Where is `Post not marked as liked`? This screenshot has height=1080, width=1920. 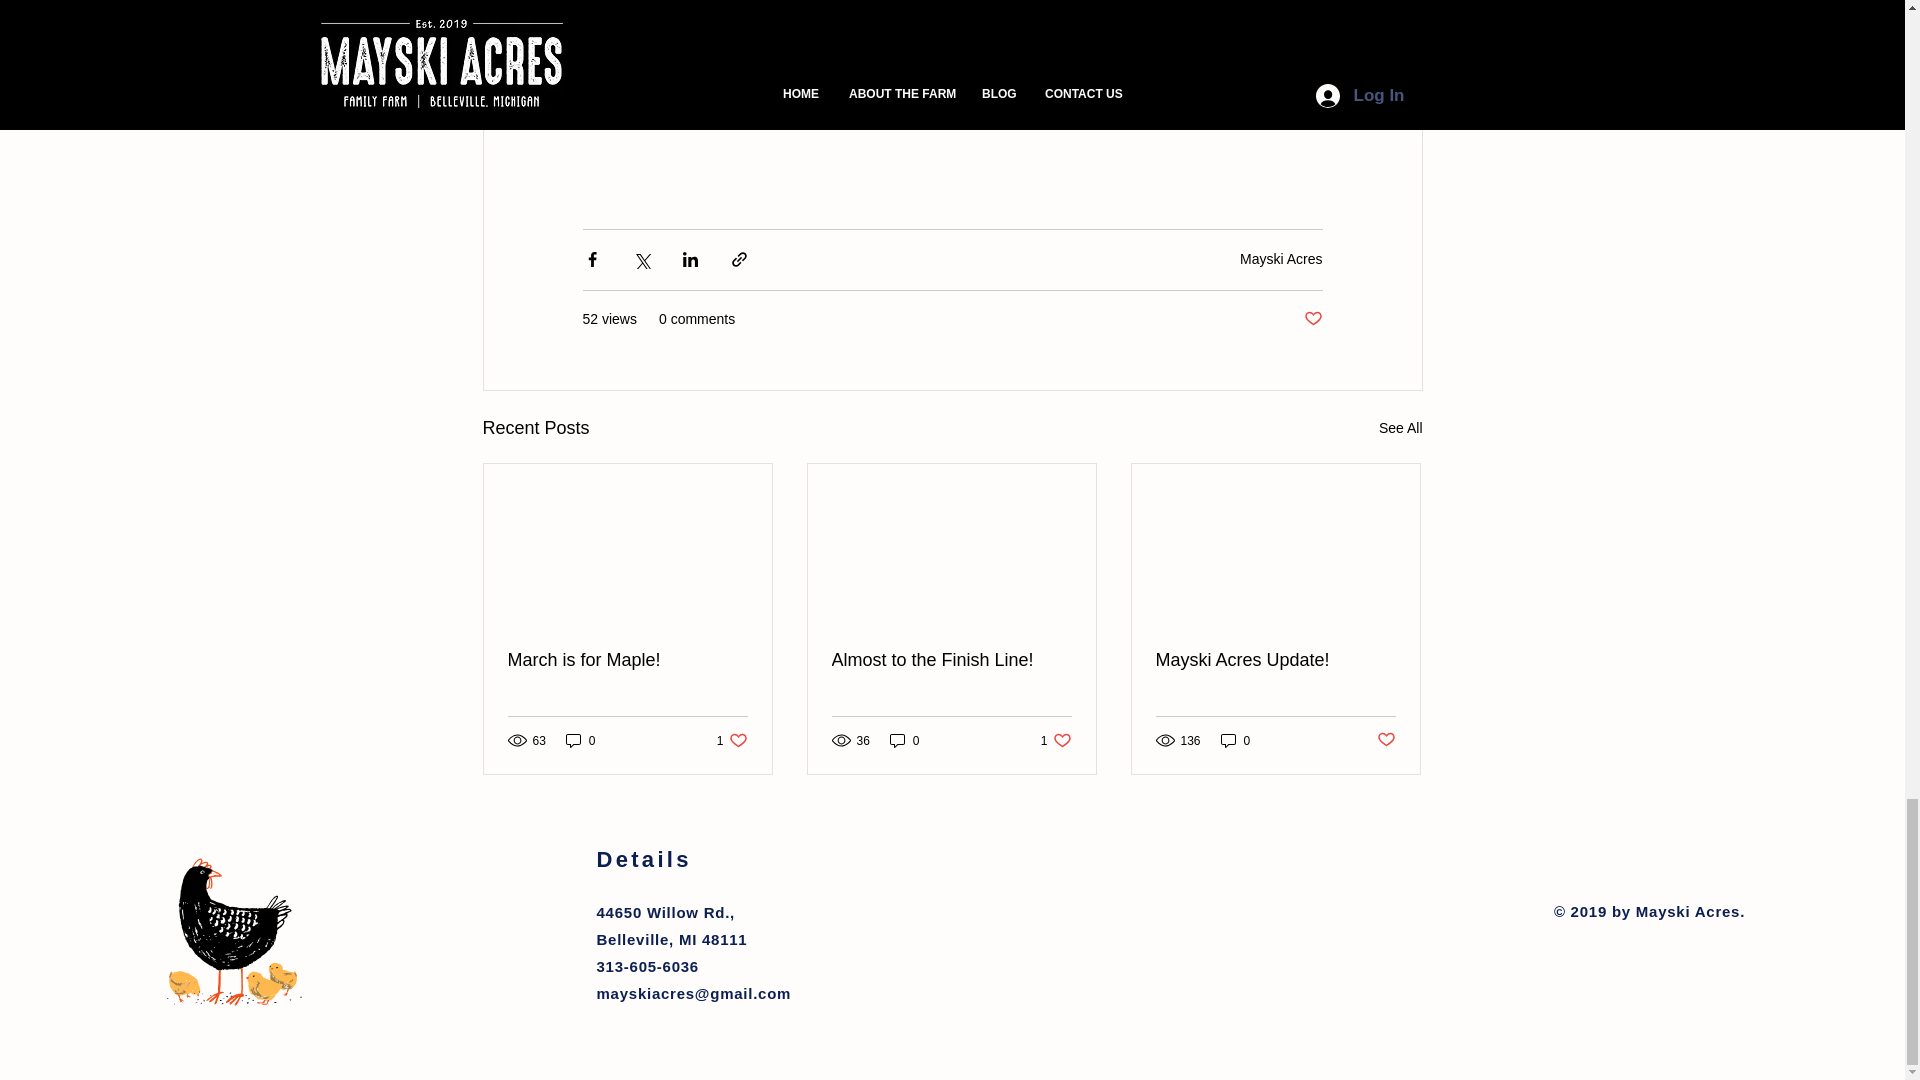 Post not marked as liked is located at coordinates (1386, 740).